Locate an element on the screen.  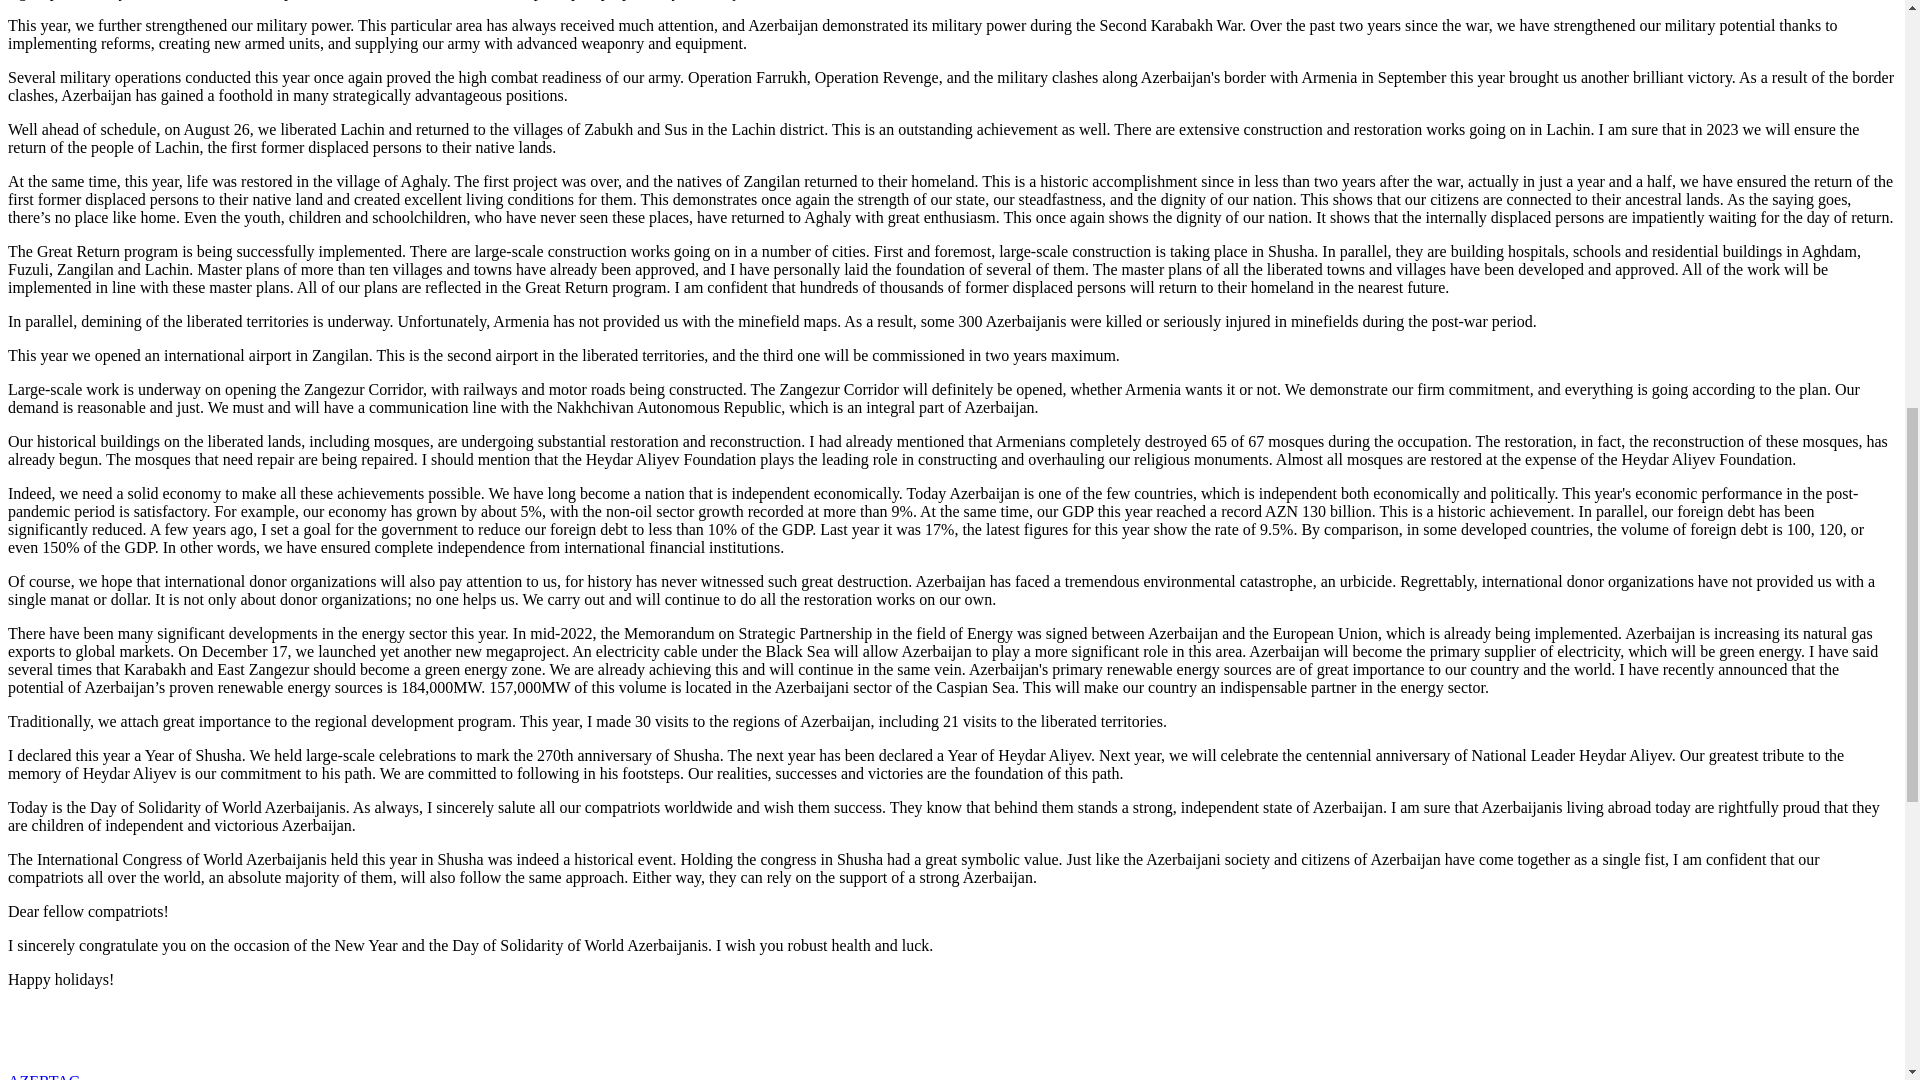
AZERTAG is located at coordinates (44, 1076).